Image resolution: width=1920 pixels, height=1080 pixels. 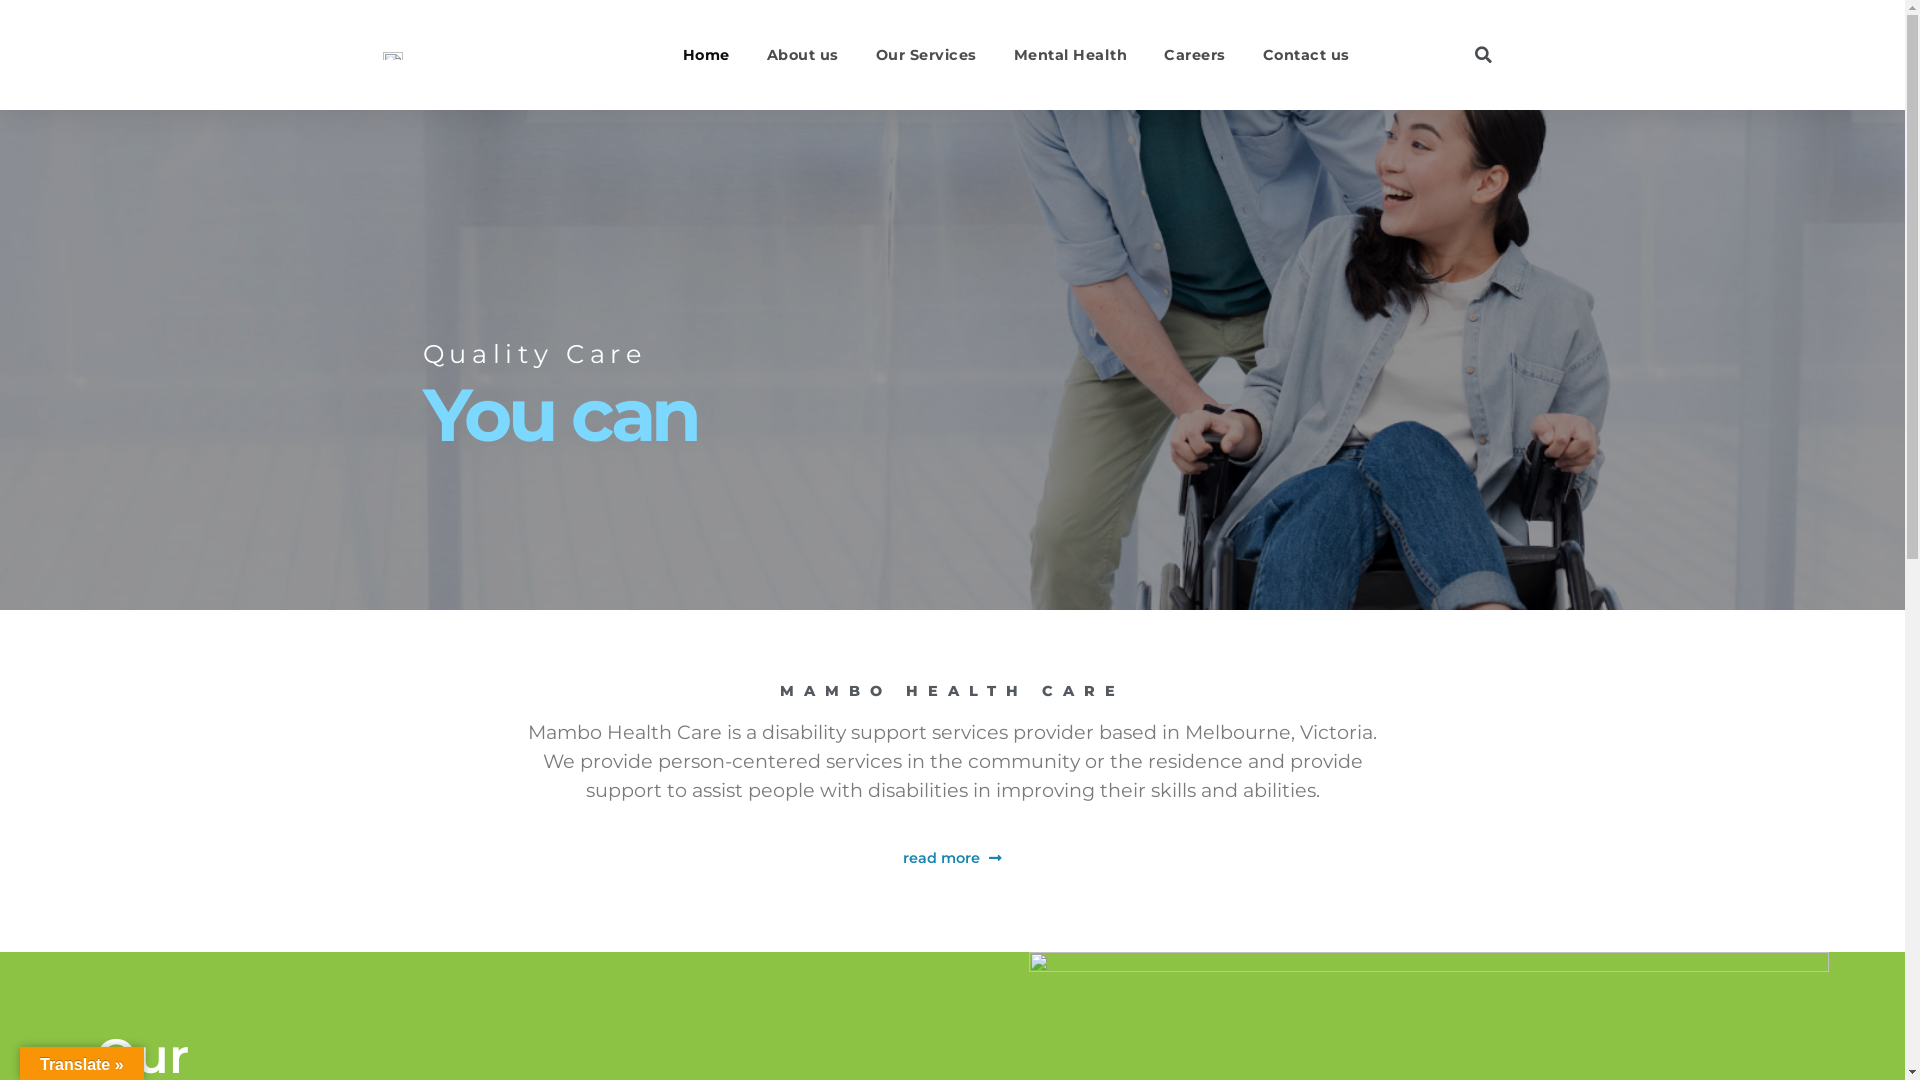 What do you see at coordinates (1195, 54) in the screenshot?
I see `Careers` at bounding box center [1195, 54].